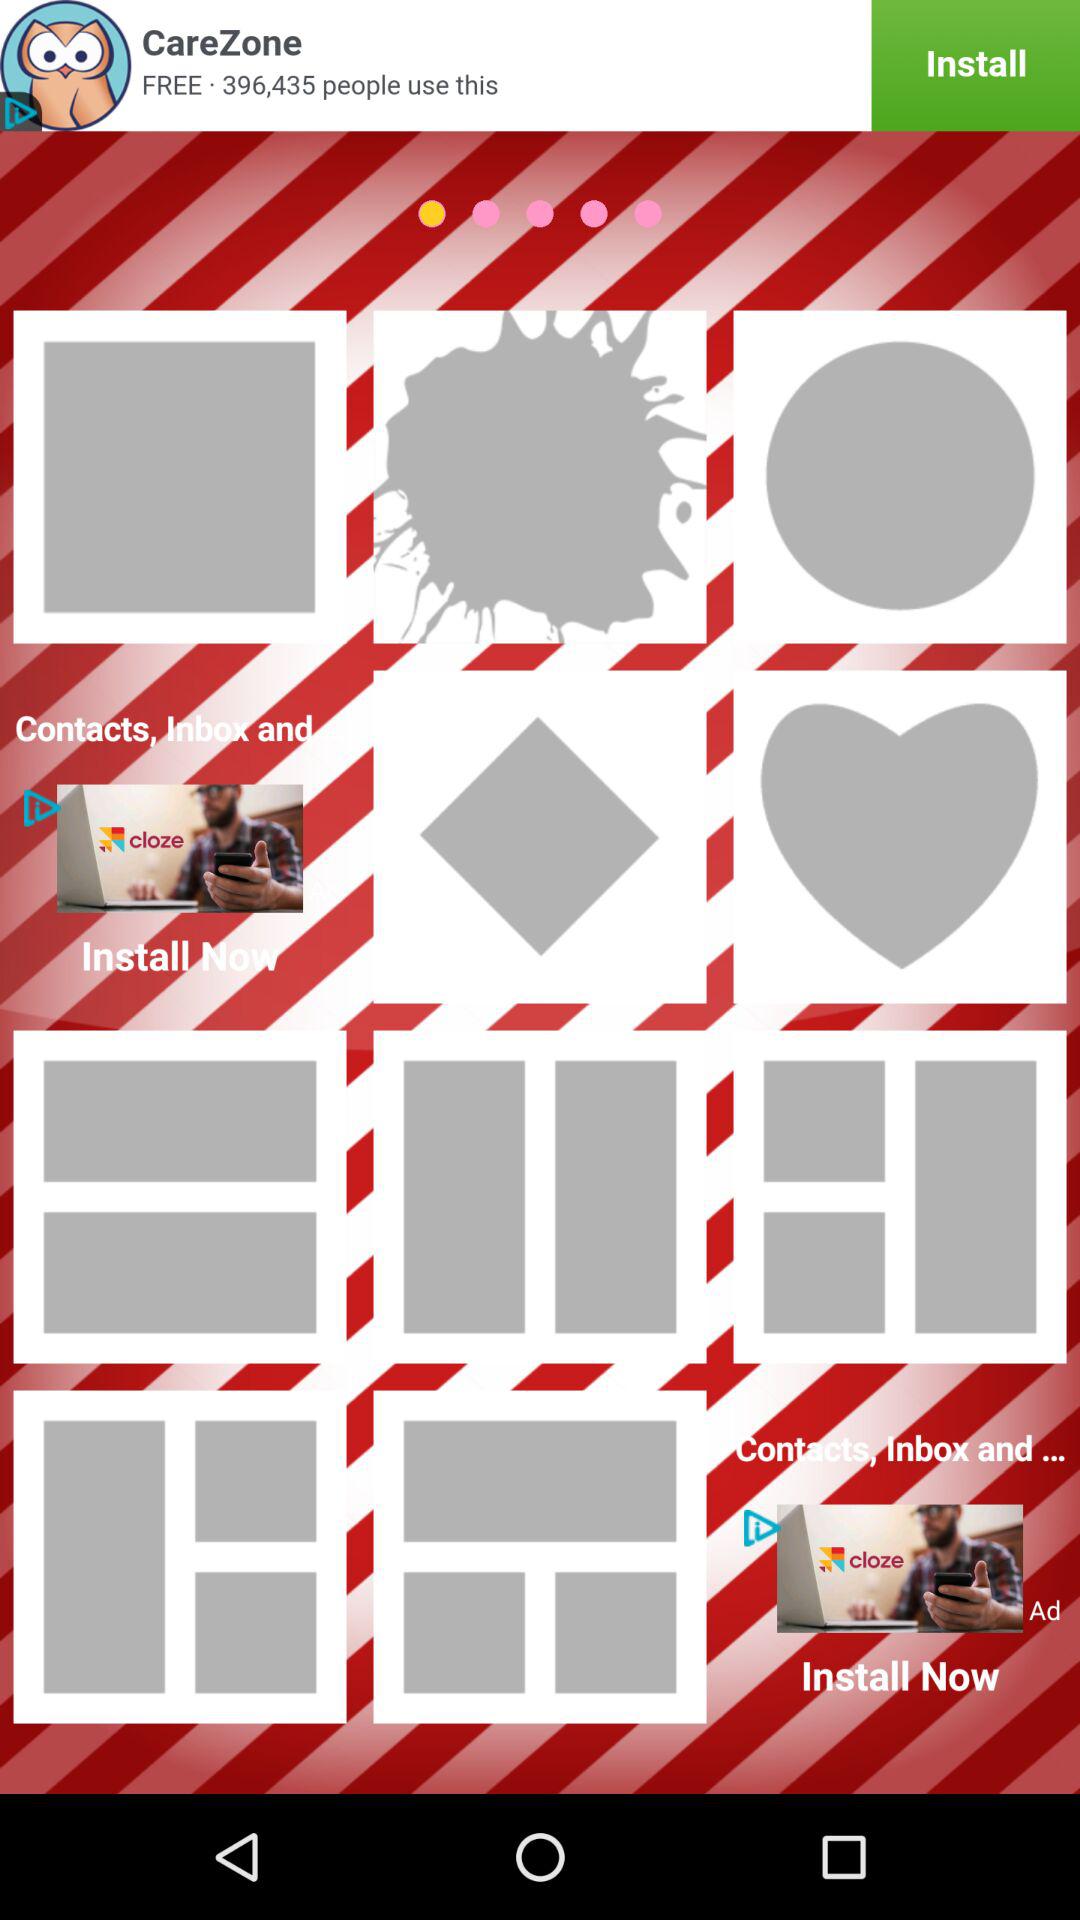 This screenshot has width=1080, height=1920. What do you see at coordinates (180, 1557) in the screenshot?
I see `photo colloage` at bounding box center [180, 1557].